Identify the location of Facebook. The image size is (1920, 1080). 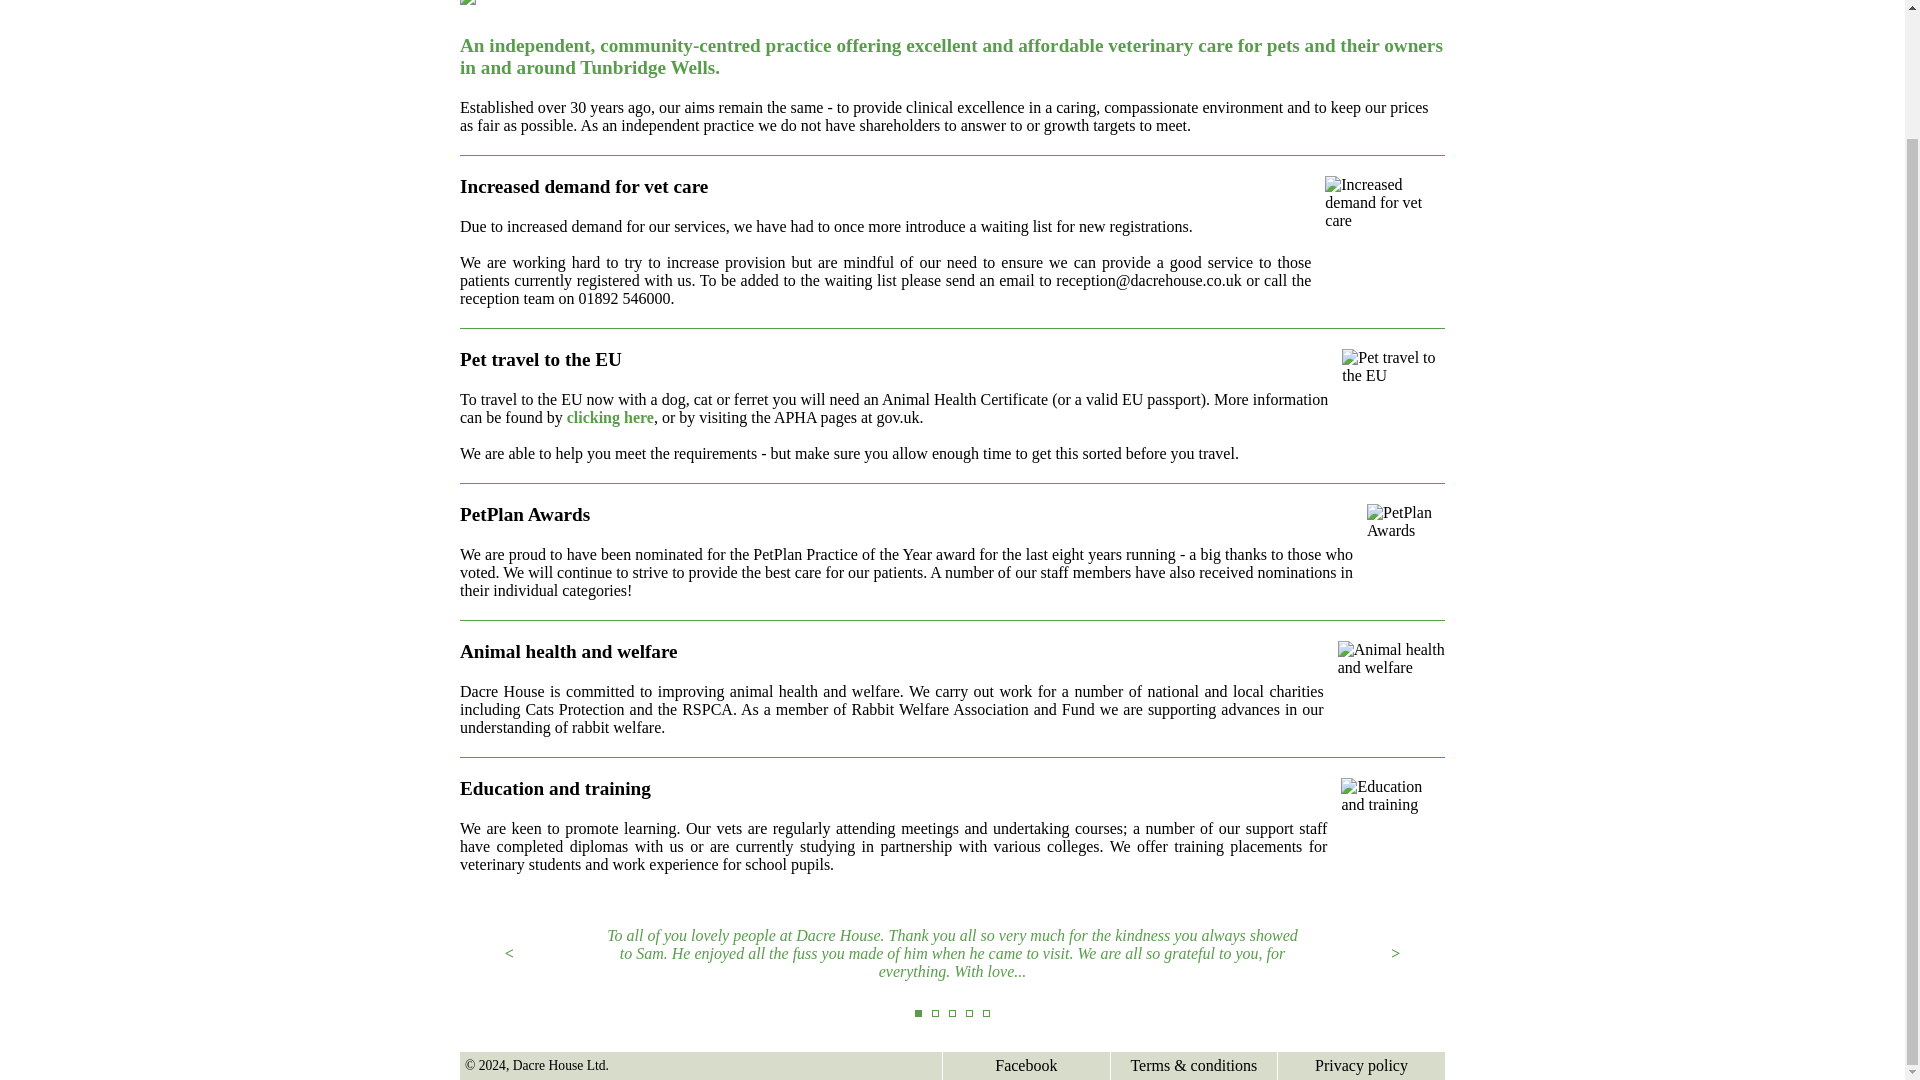
(1026, 1065).